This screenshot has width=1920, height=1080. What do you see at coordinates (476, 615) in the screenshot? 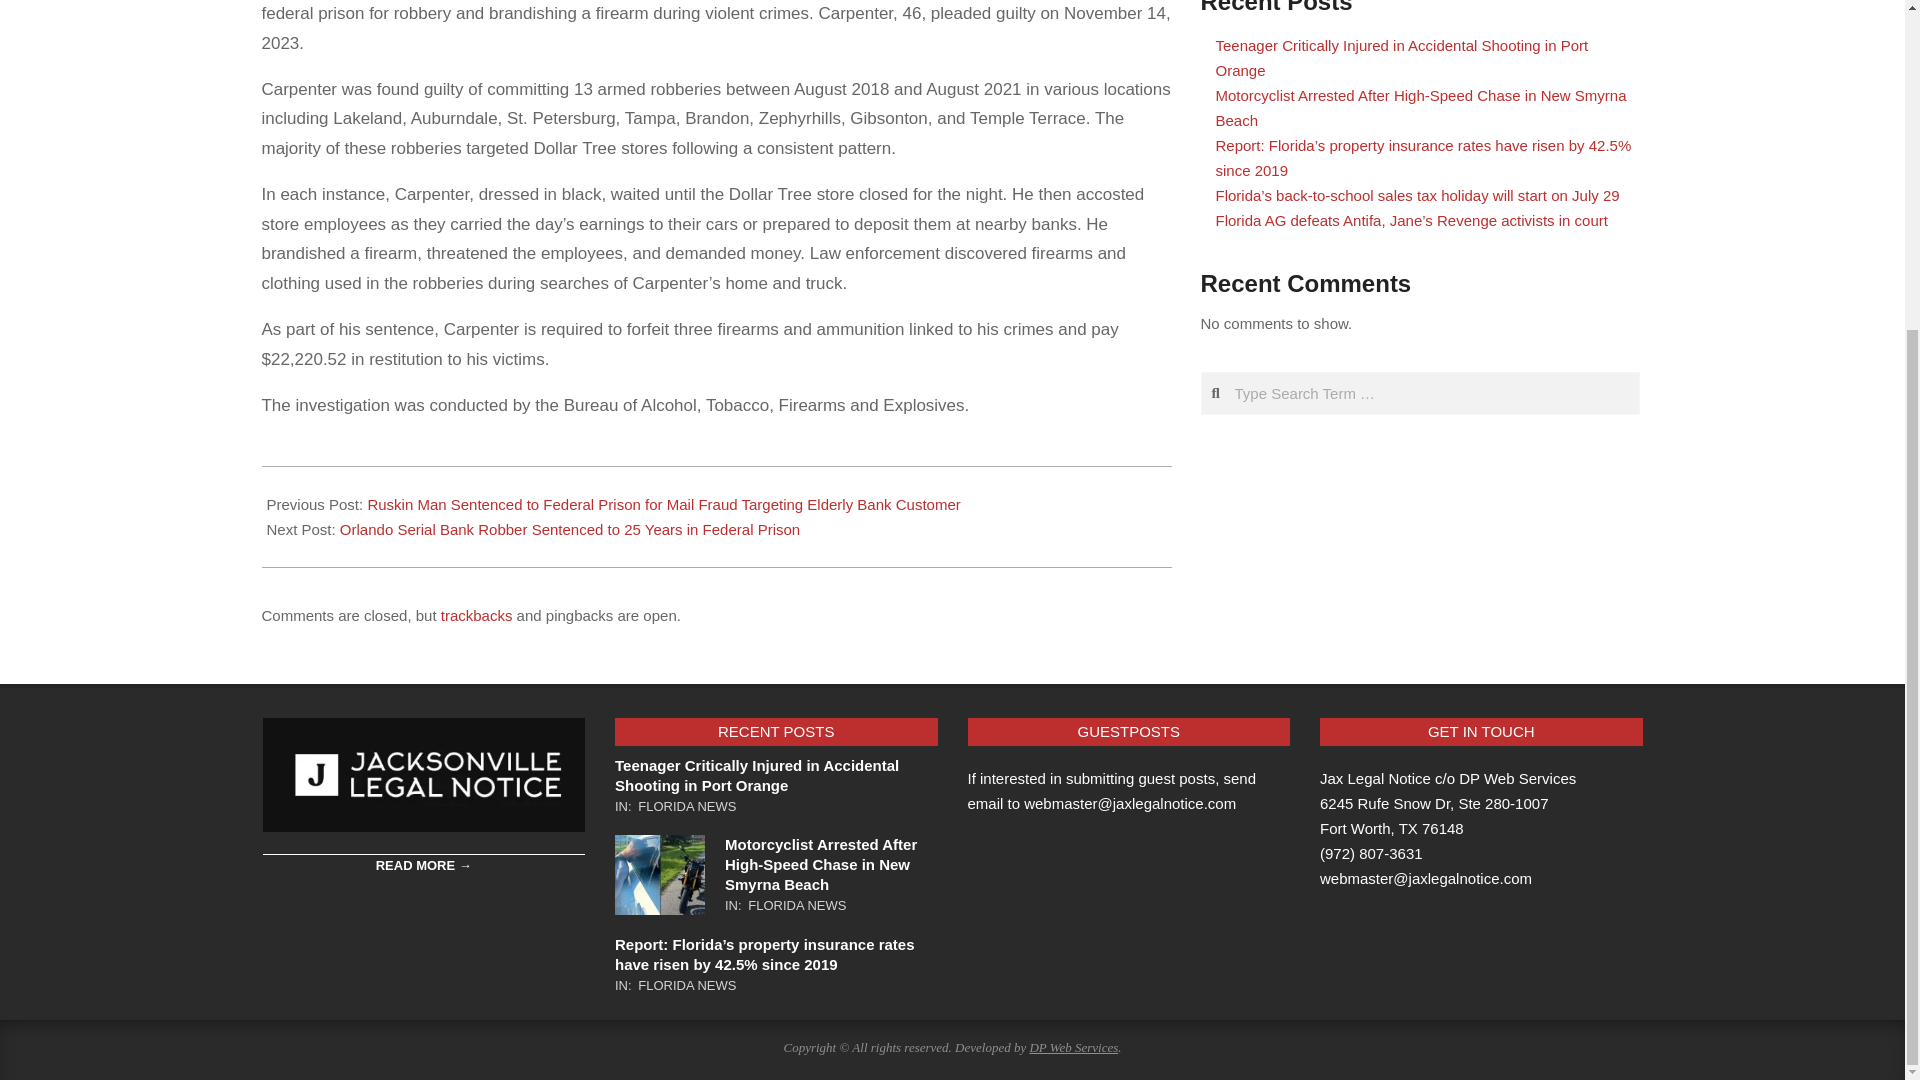
I see `trackbacks` at bounding box center [476, 615].